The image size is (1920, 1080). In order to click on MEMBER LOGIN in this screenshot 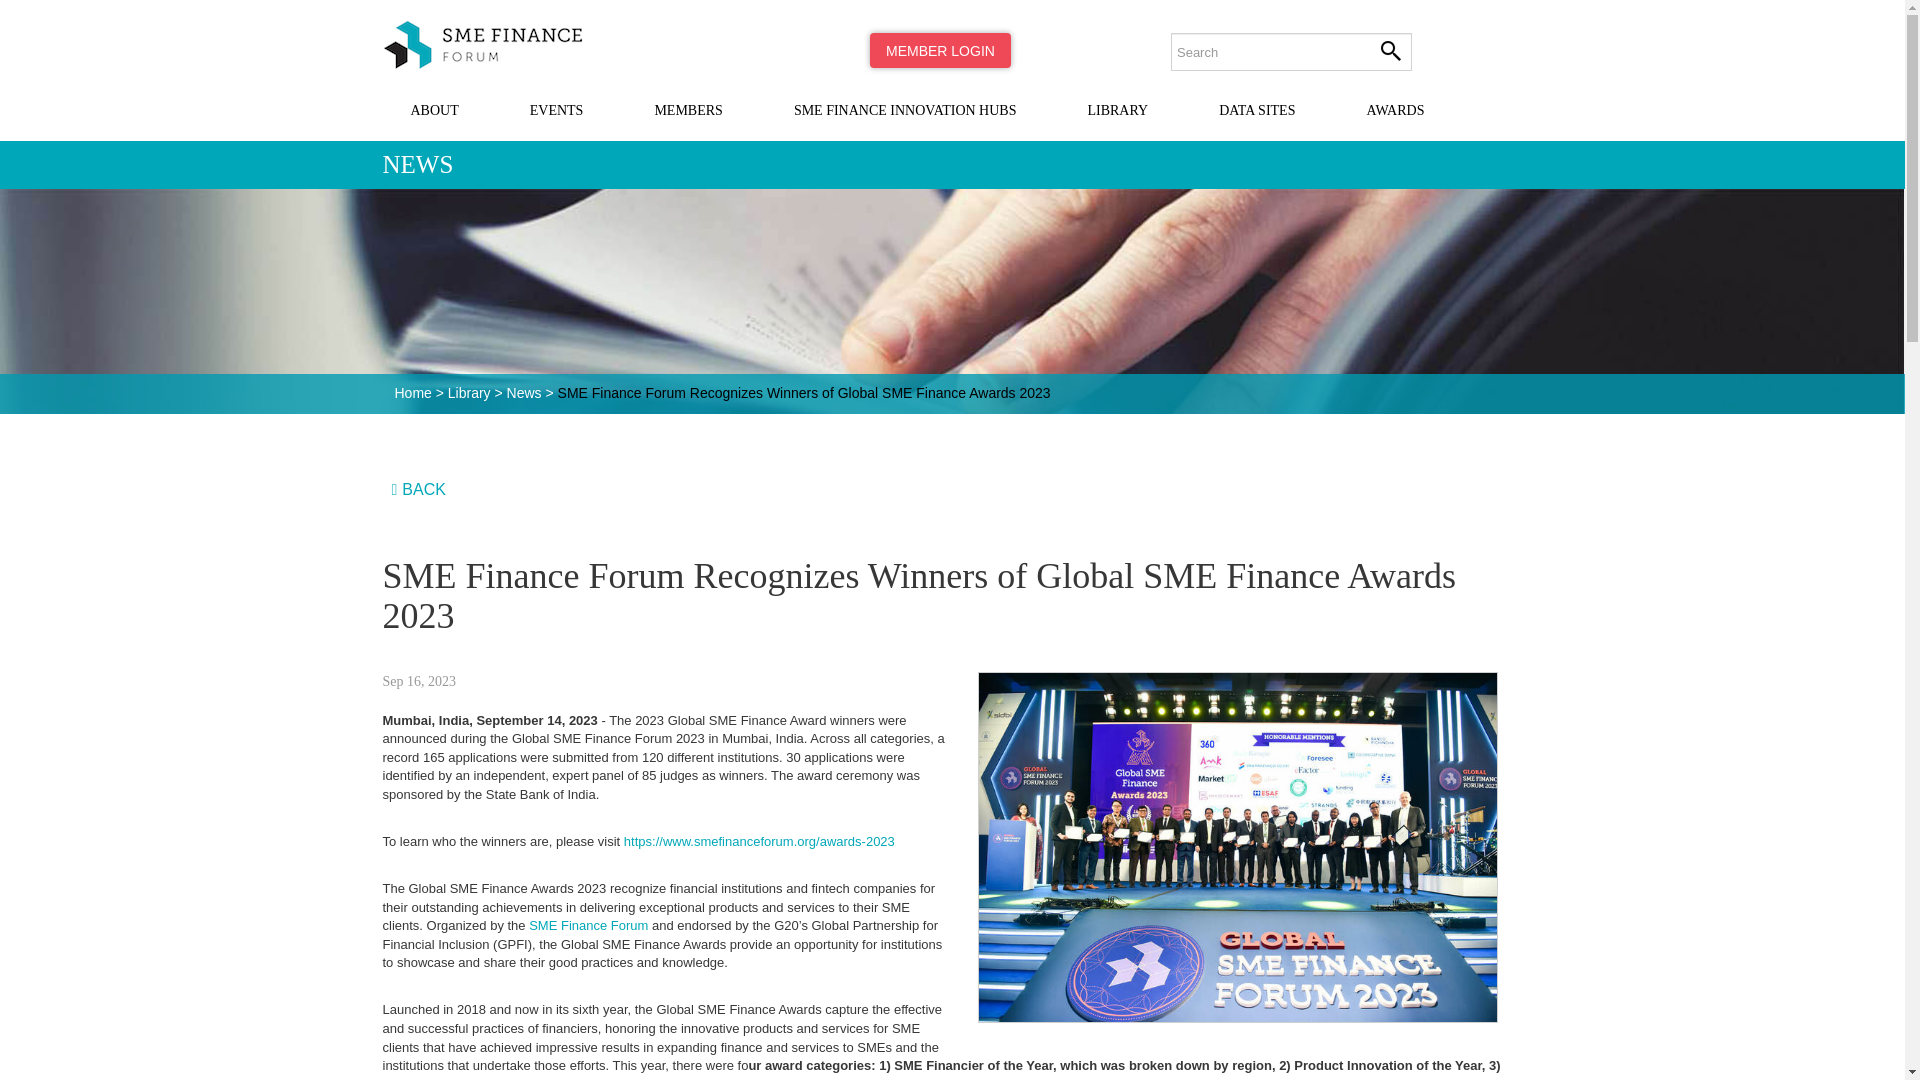, I will do `click(940, 50)`.